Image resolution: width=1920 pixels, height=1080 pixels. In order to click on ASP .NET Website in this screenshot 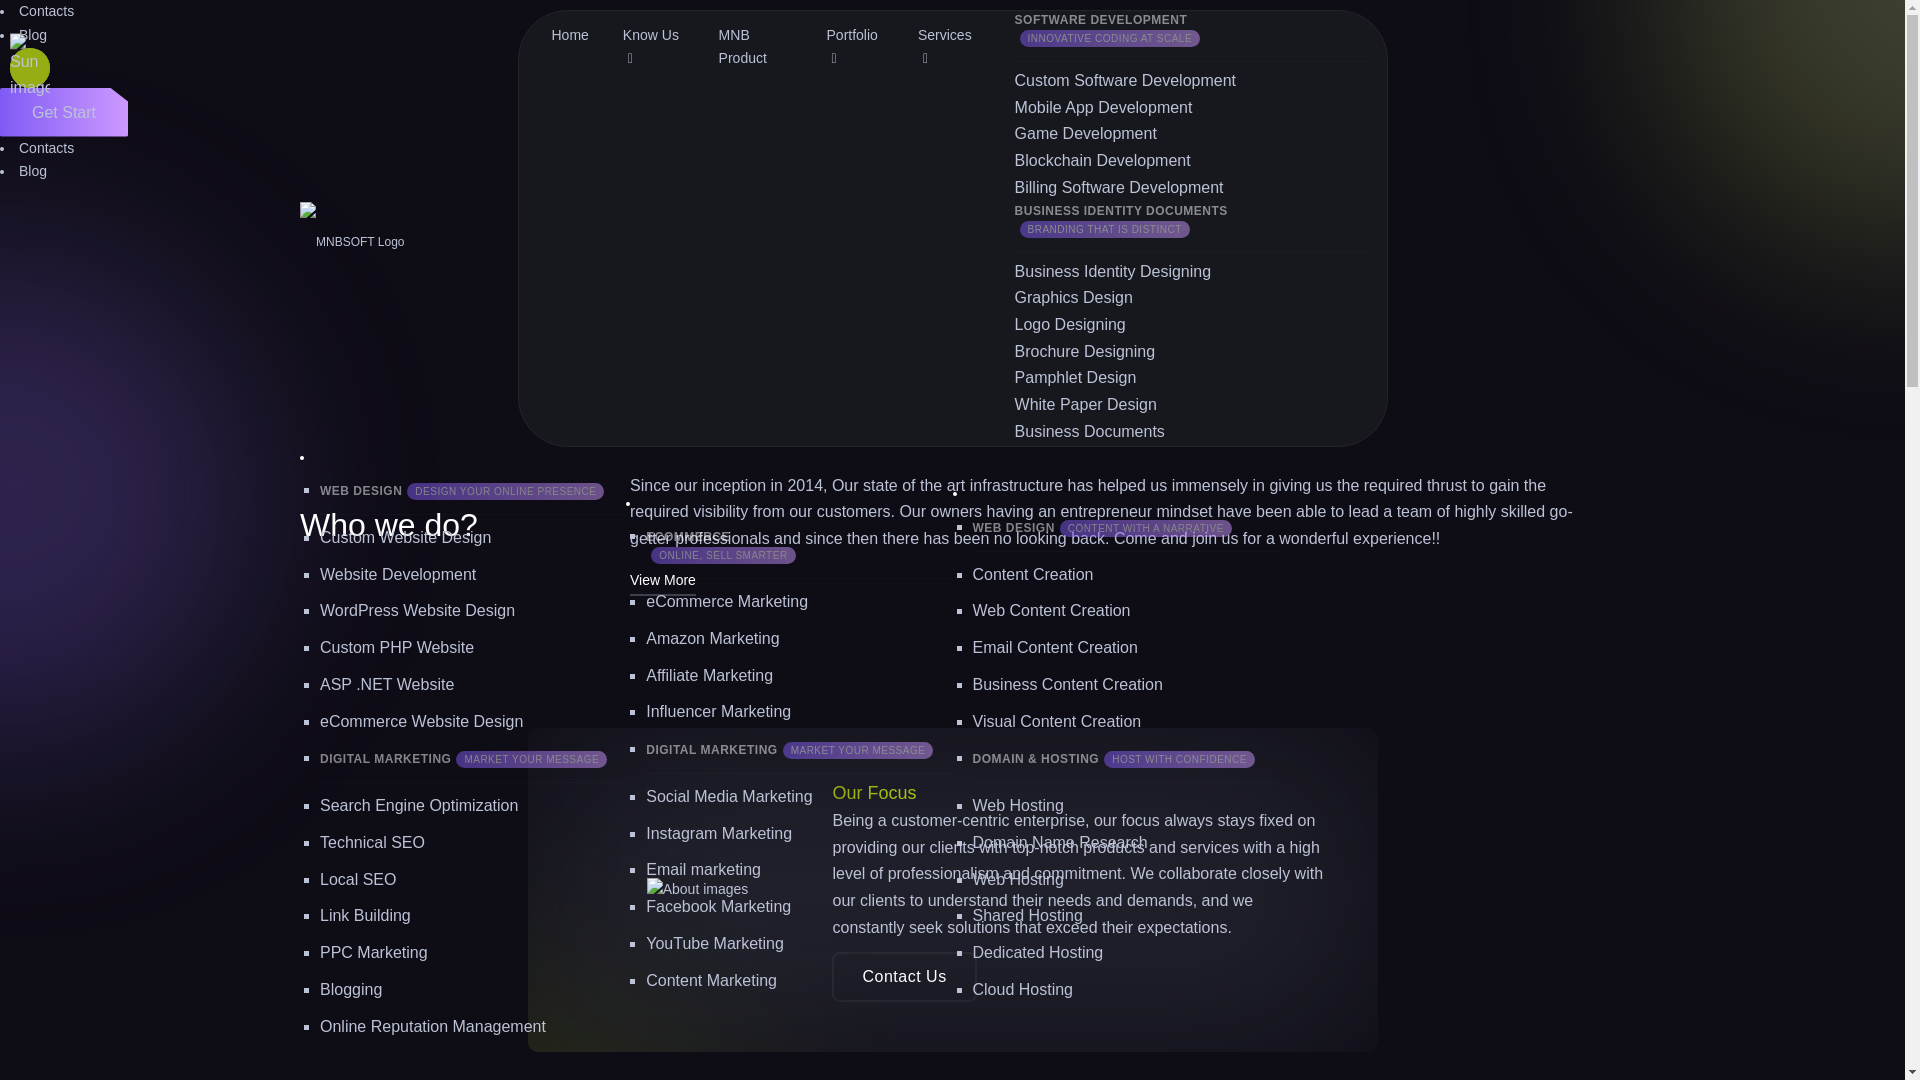, I will do `click(386, 684)`.